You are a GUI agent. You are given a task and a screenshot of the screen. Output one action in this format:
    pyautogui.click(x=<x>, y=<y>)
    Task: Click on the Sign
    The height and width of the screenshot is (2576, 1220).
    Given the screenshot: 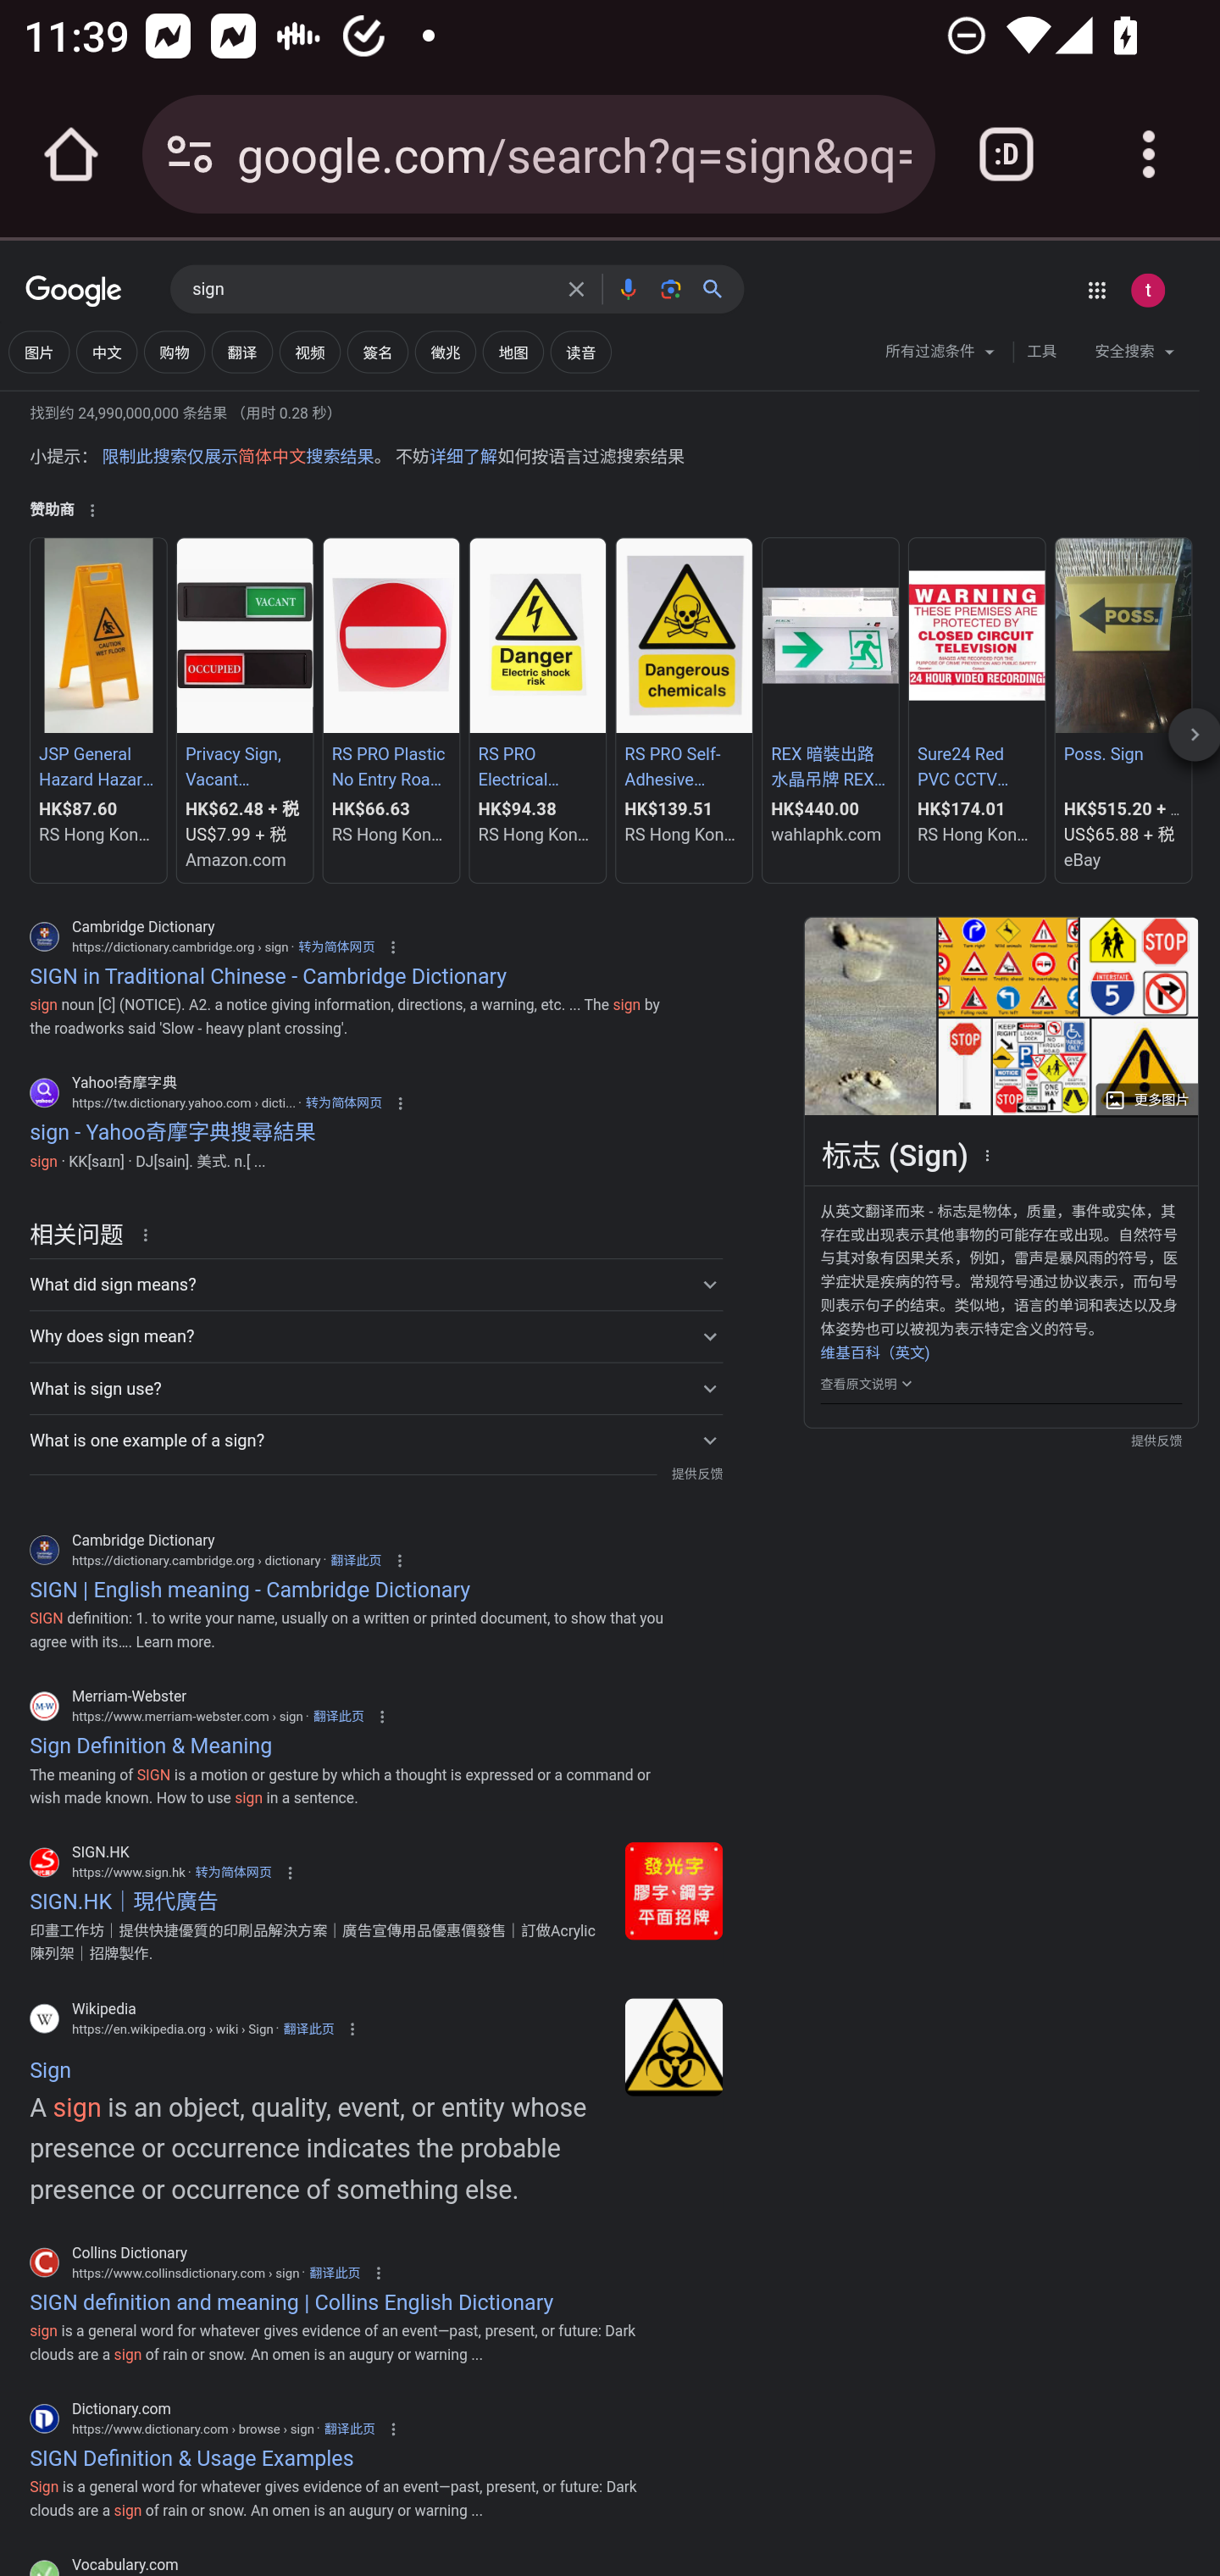 What is the action you would take?
    pyautogui.click(x=673, y=2047)
    